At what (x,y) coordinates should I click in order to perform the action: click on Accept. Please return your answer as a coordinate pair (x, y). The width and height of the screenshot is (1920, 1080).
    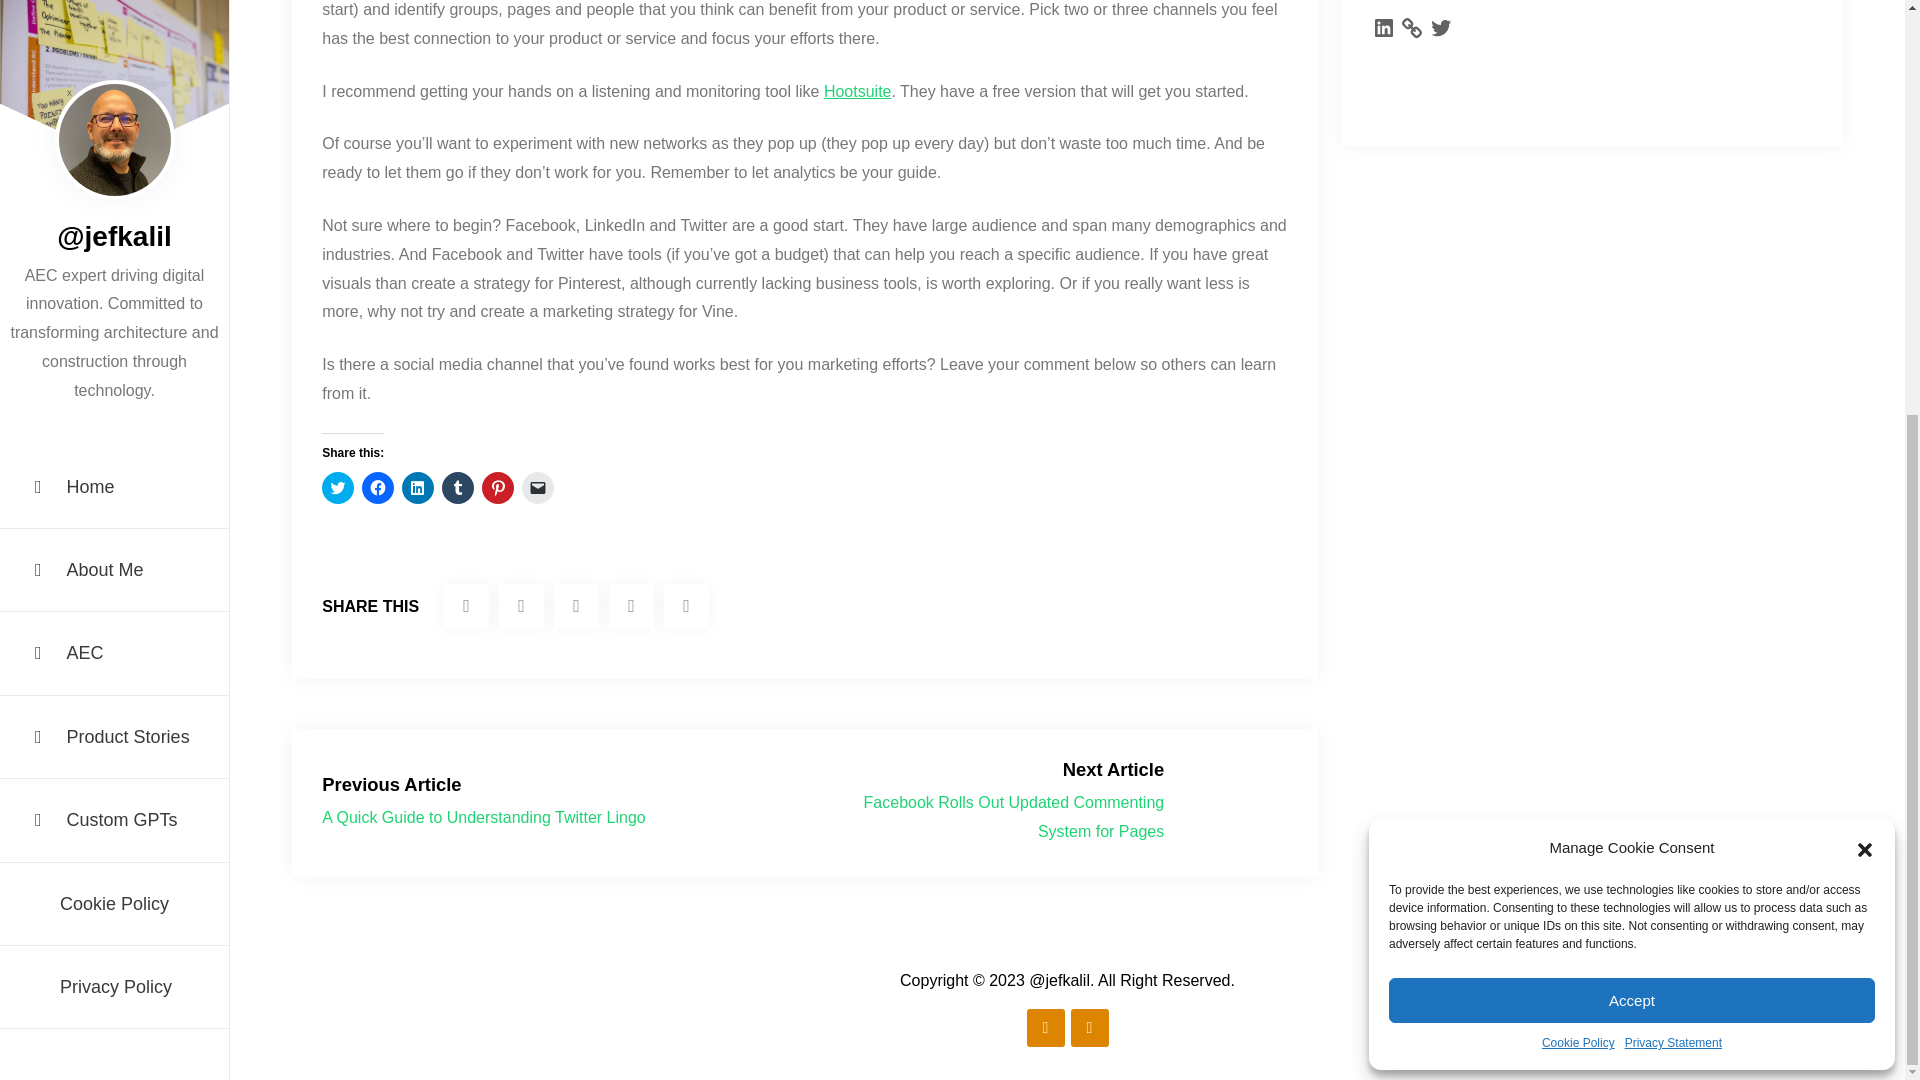
    Looking at the image, I should click on (1632, 336).